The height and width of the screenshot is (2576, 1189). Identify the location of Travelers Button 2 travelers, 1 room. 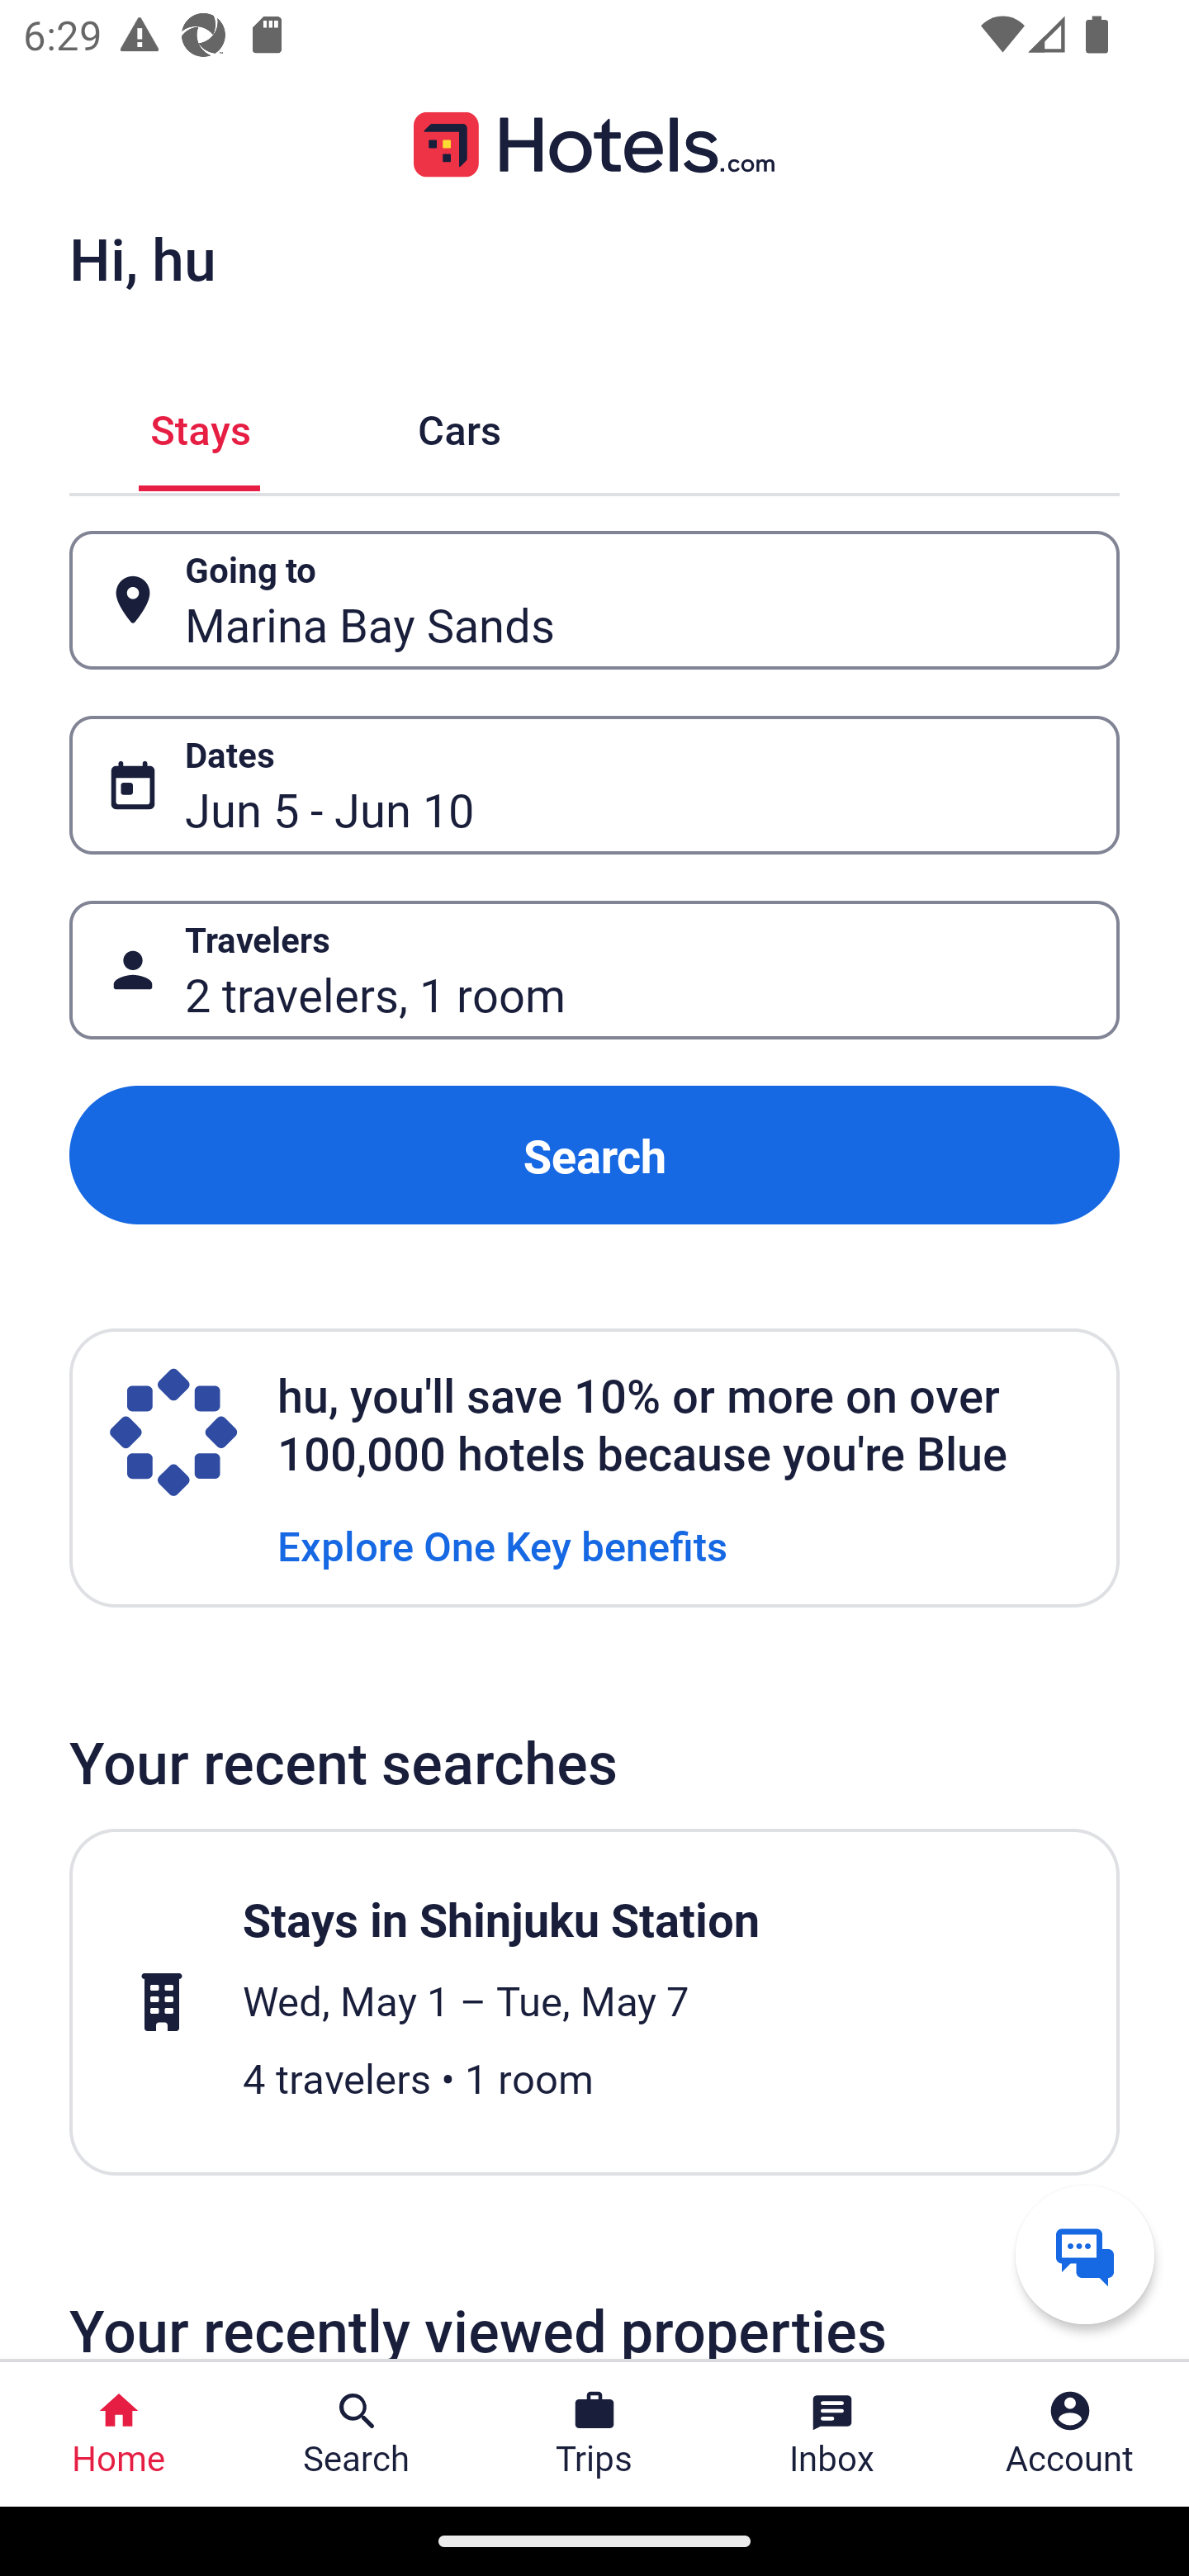
(594, 971).